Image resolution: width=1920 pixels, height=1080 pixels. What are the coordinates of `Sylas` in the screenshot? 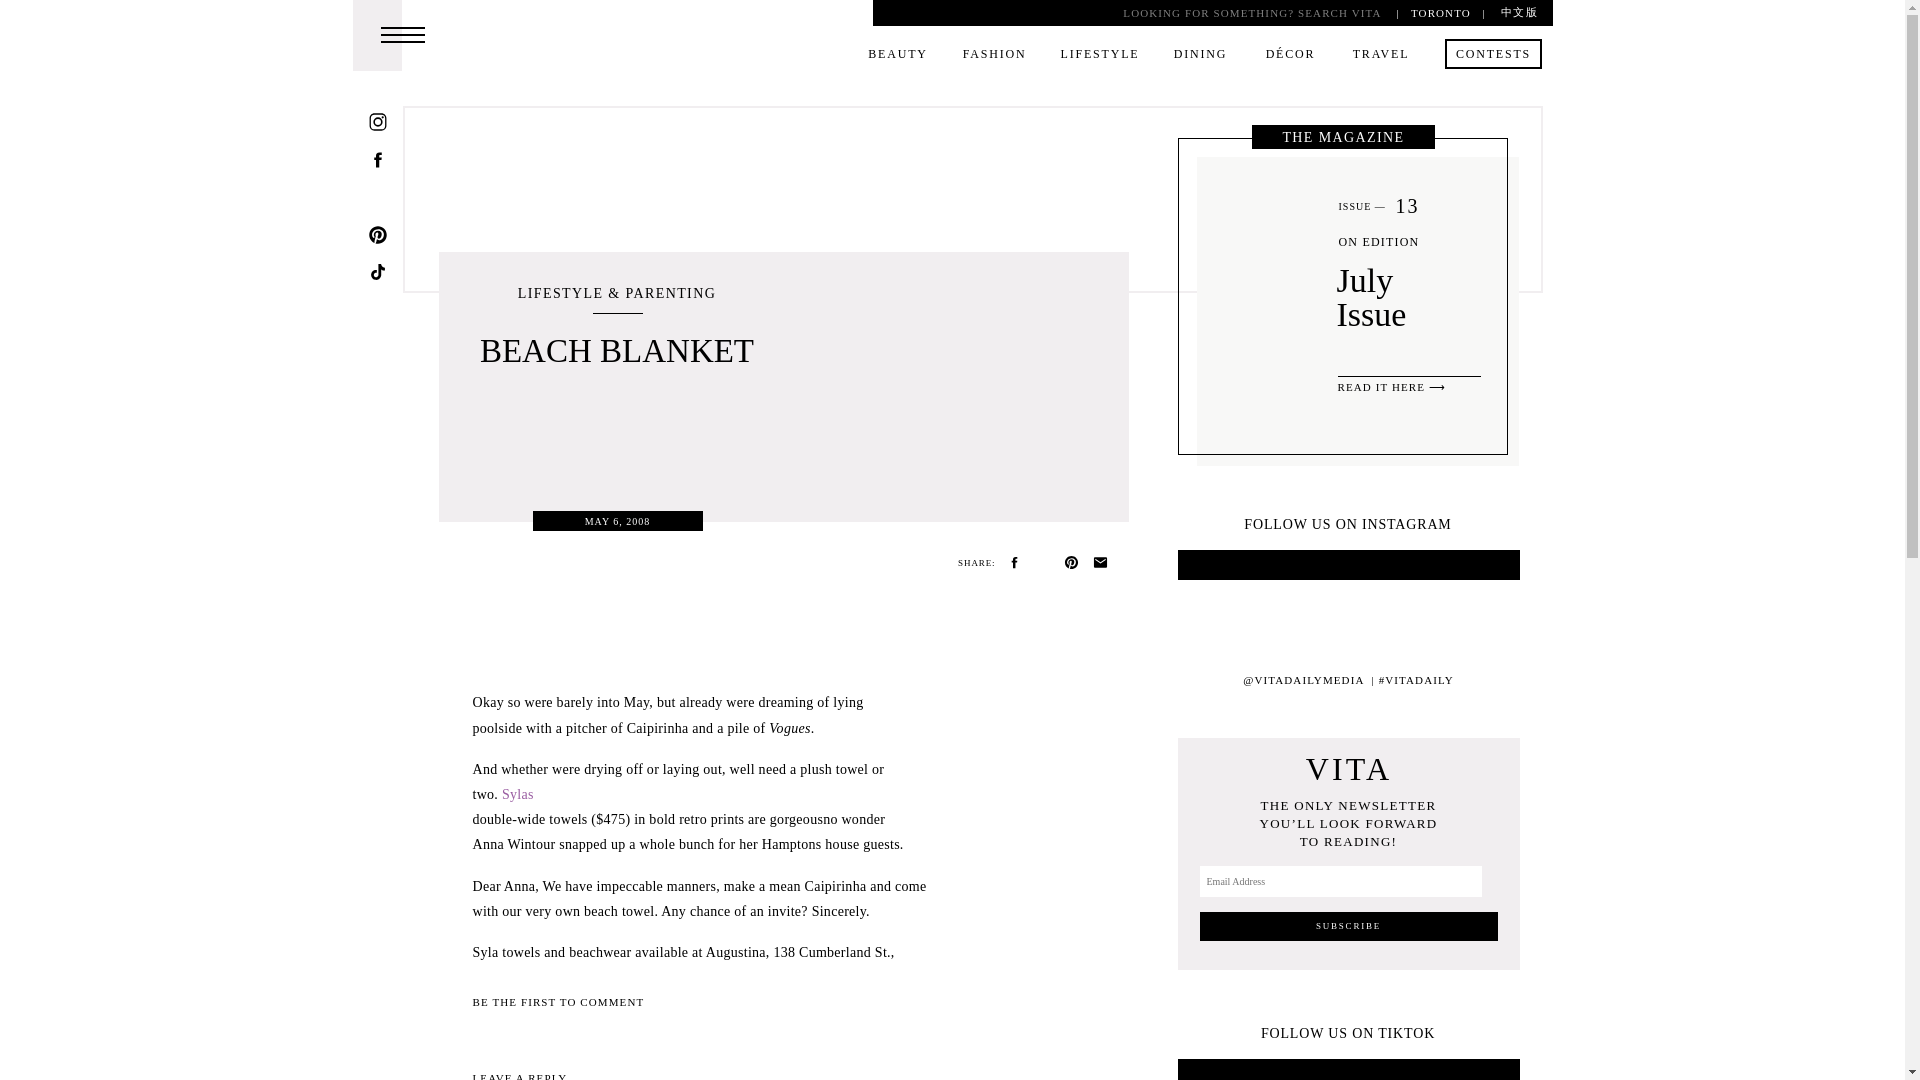 It's located at (517, 794).